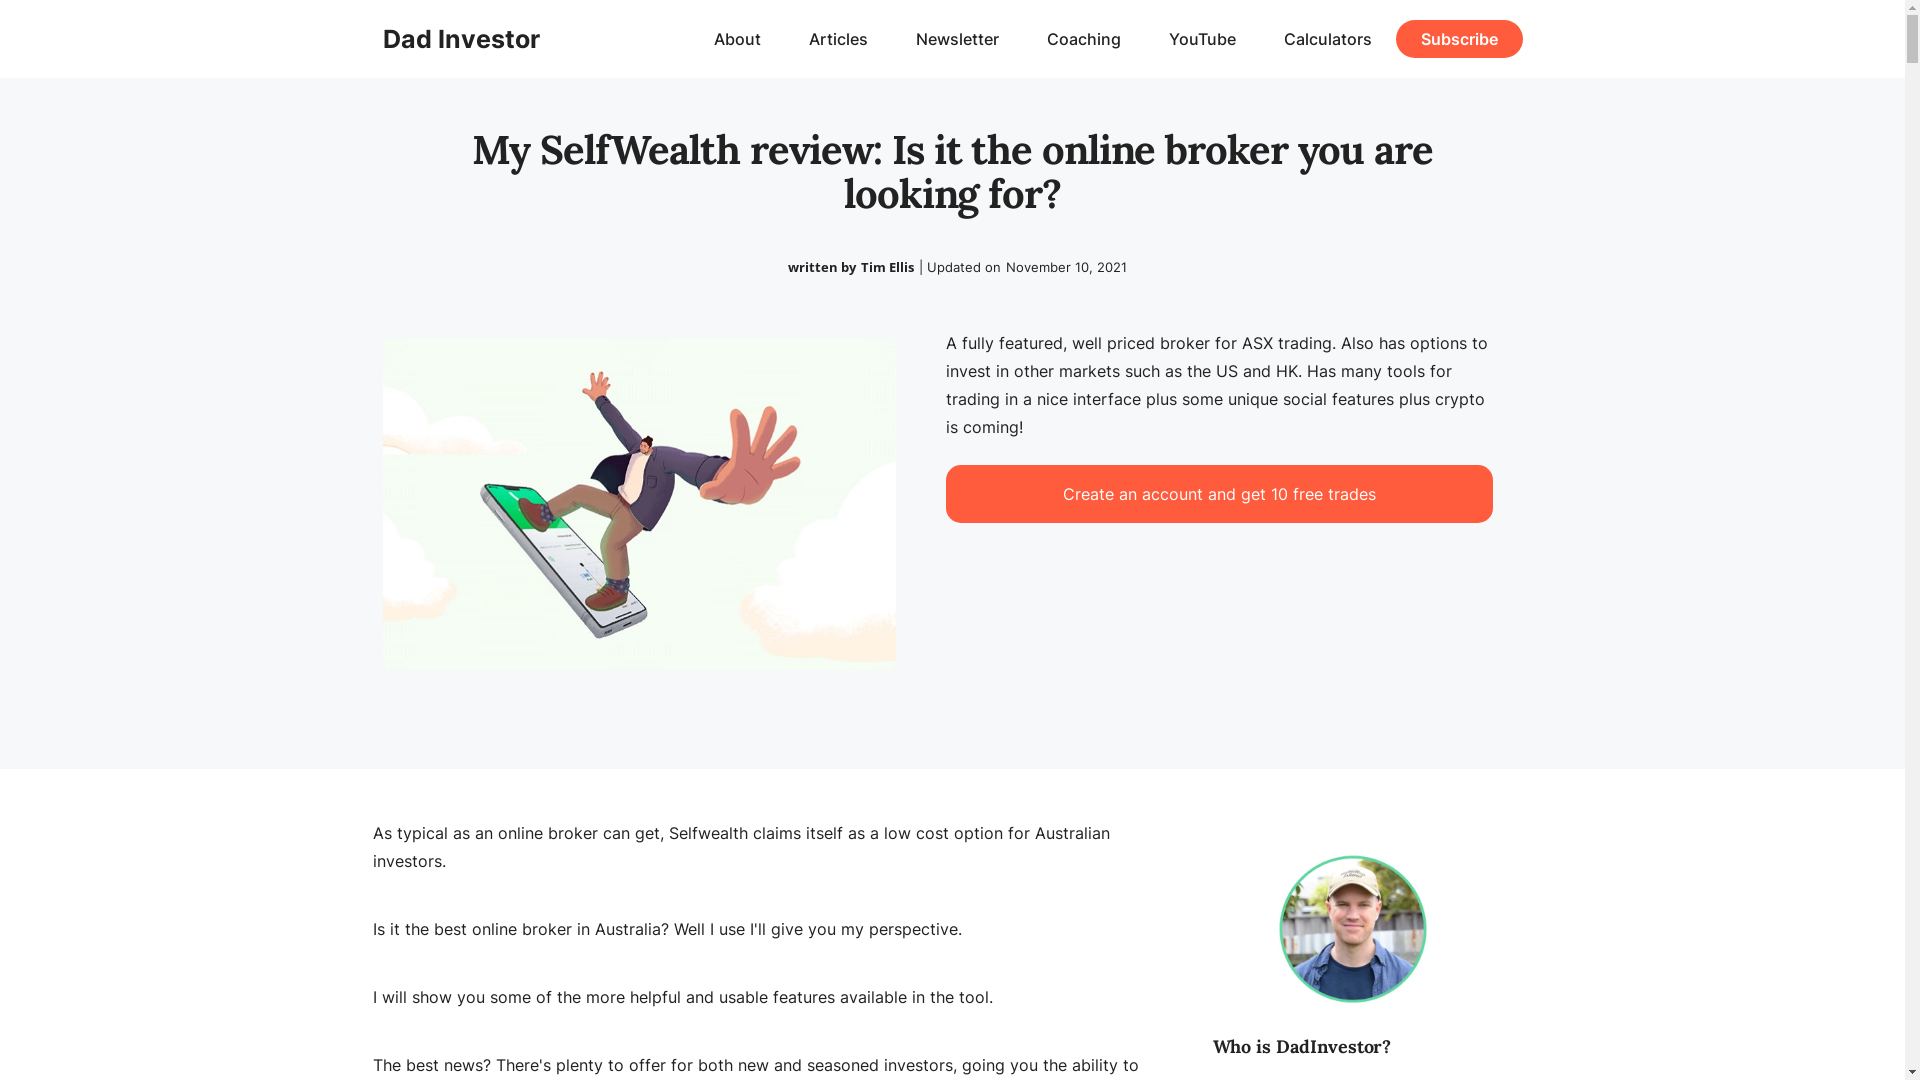  What do you see at coordinates (1083, 39) in the screenshot?
I see `Coaching` at bounding box center [1083, 39].